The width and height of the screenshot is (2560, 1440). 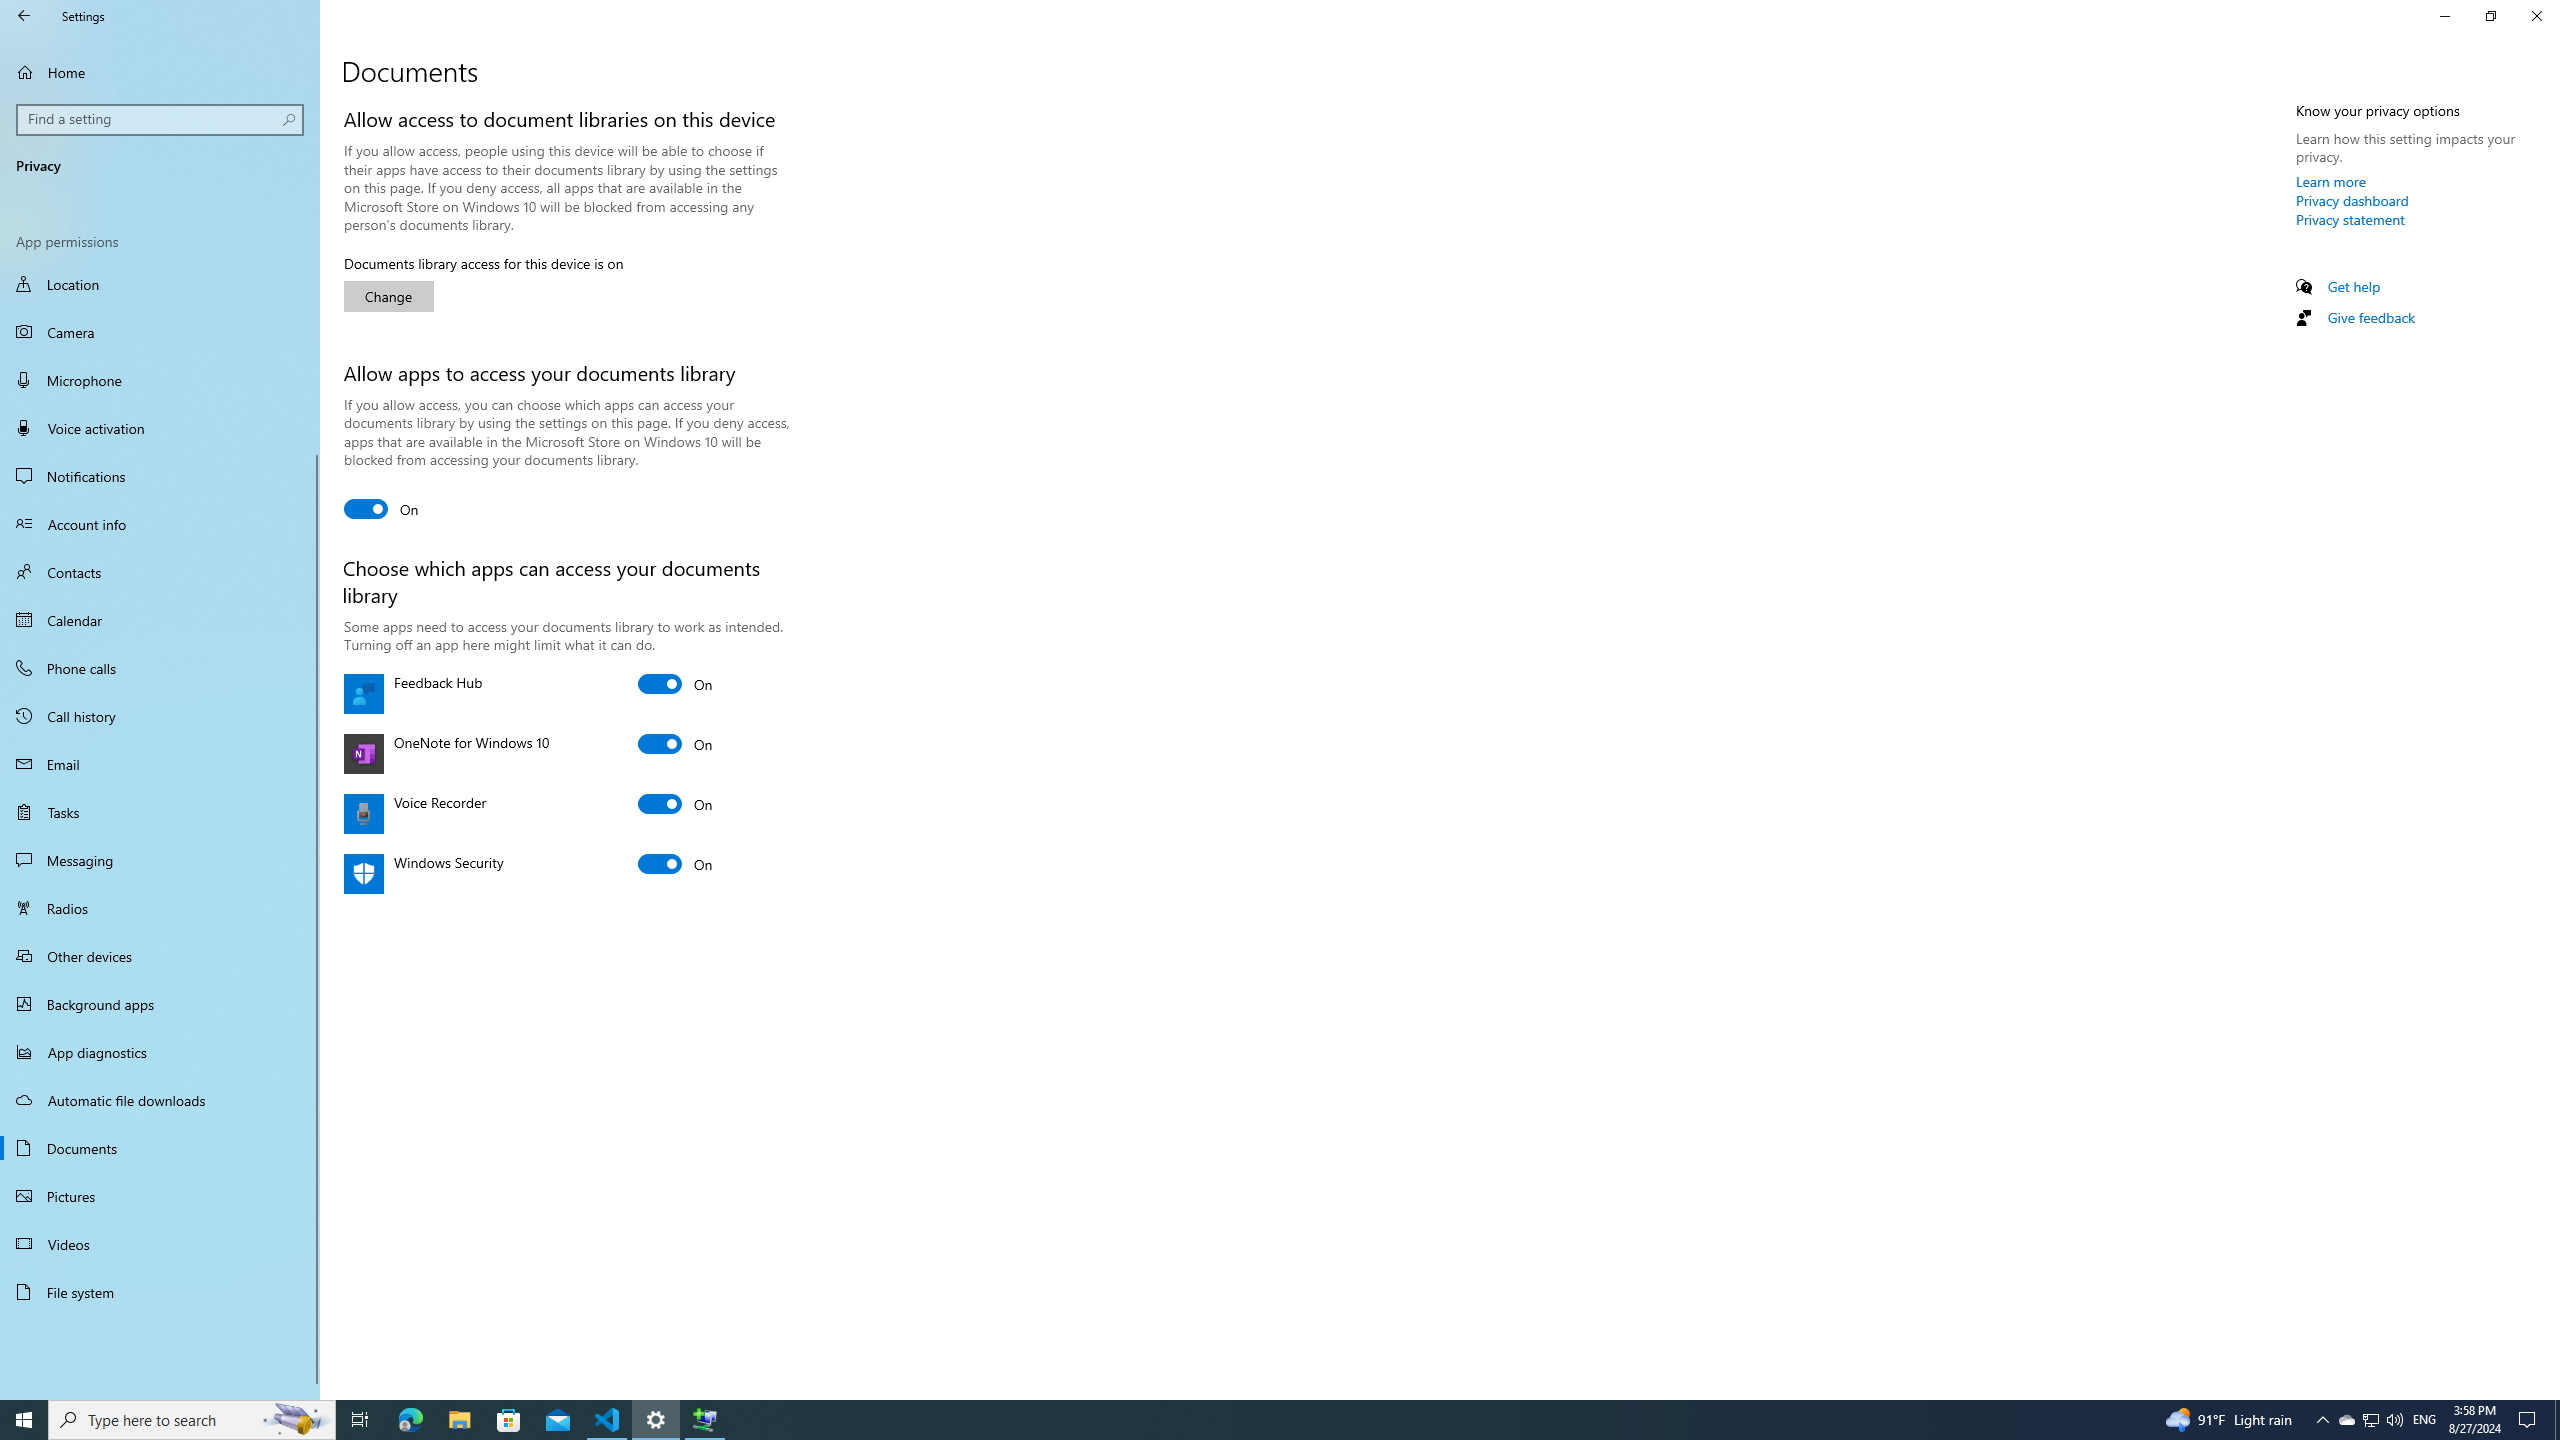 What do you see at coordinates (160, 380) in the screenshot?
I see `Microphone` at bounding box center [160, 380].